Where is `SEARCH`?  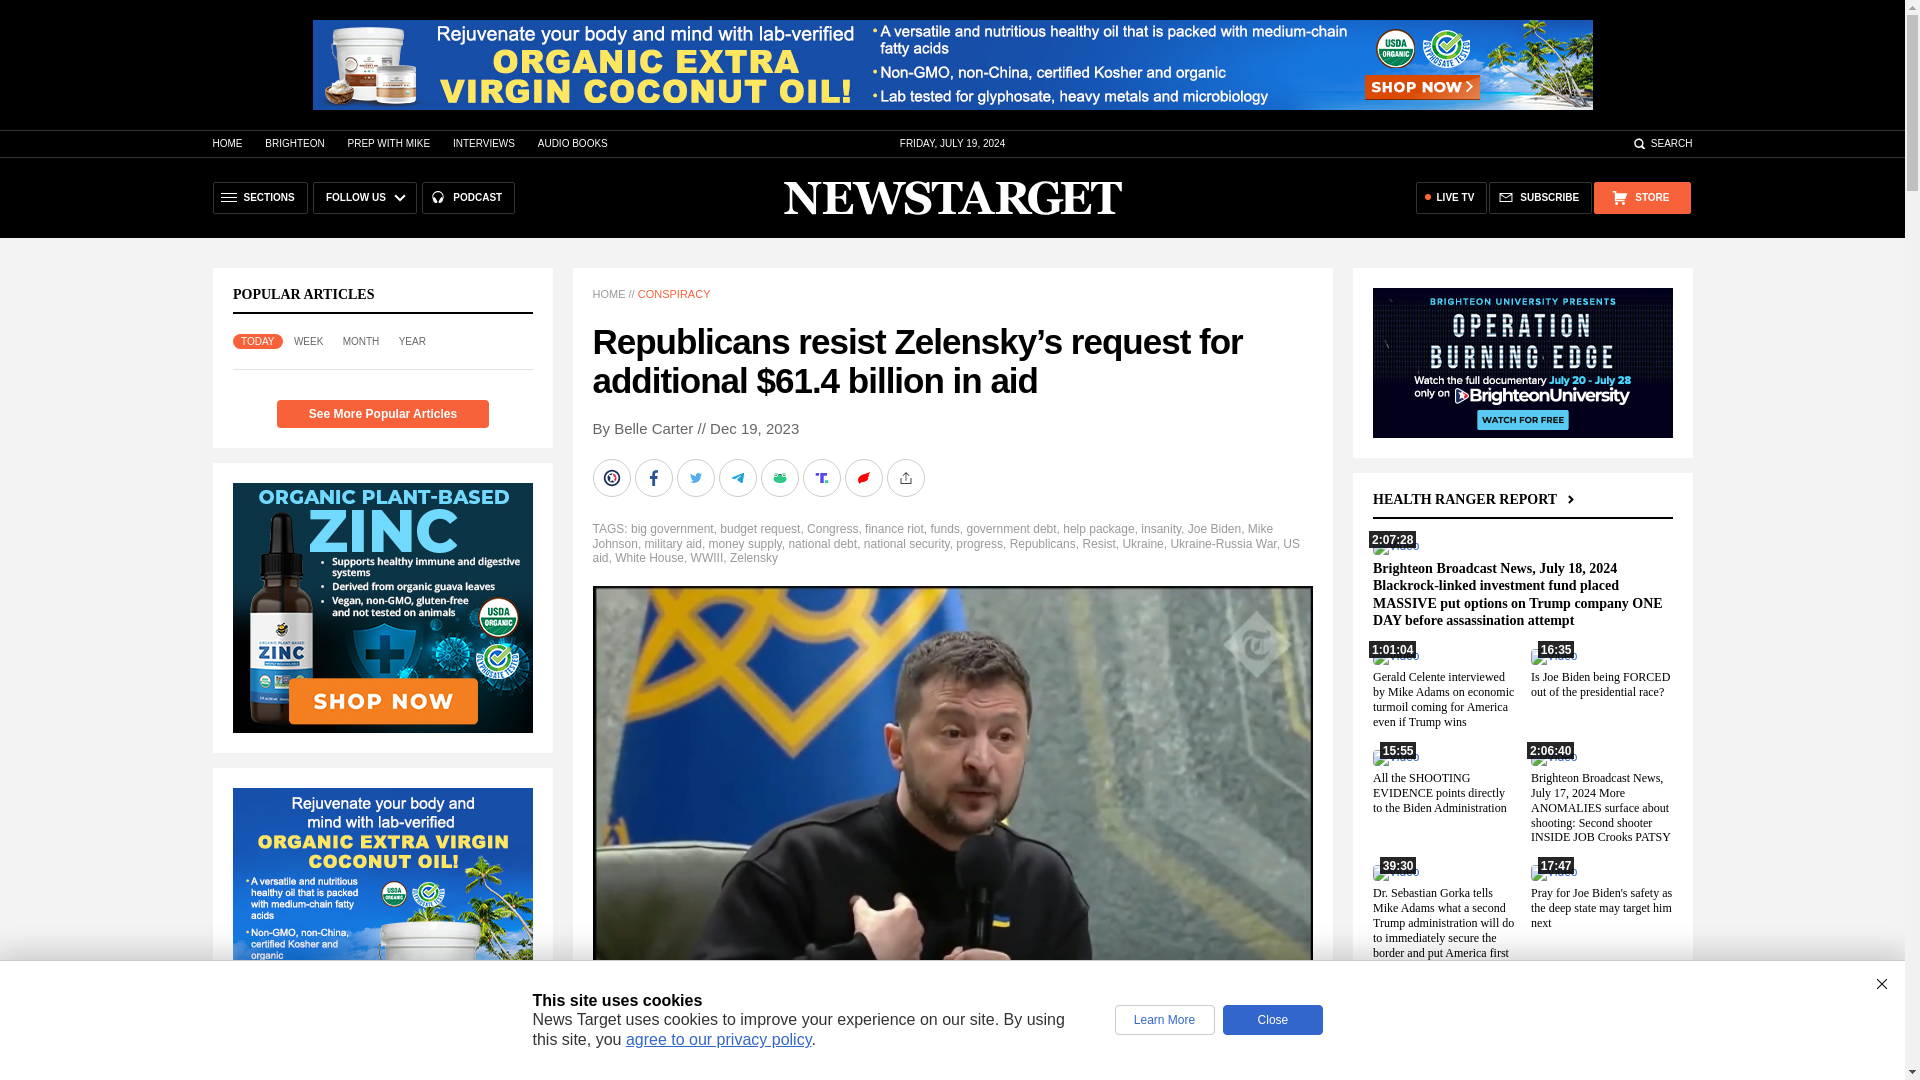 SEARCH is located at coordinates (1662, 144).